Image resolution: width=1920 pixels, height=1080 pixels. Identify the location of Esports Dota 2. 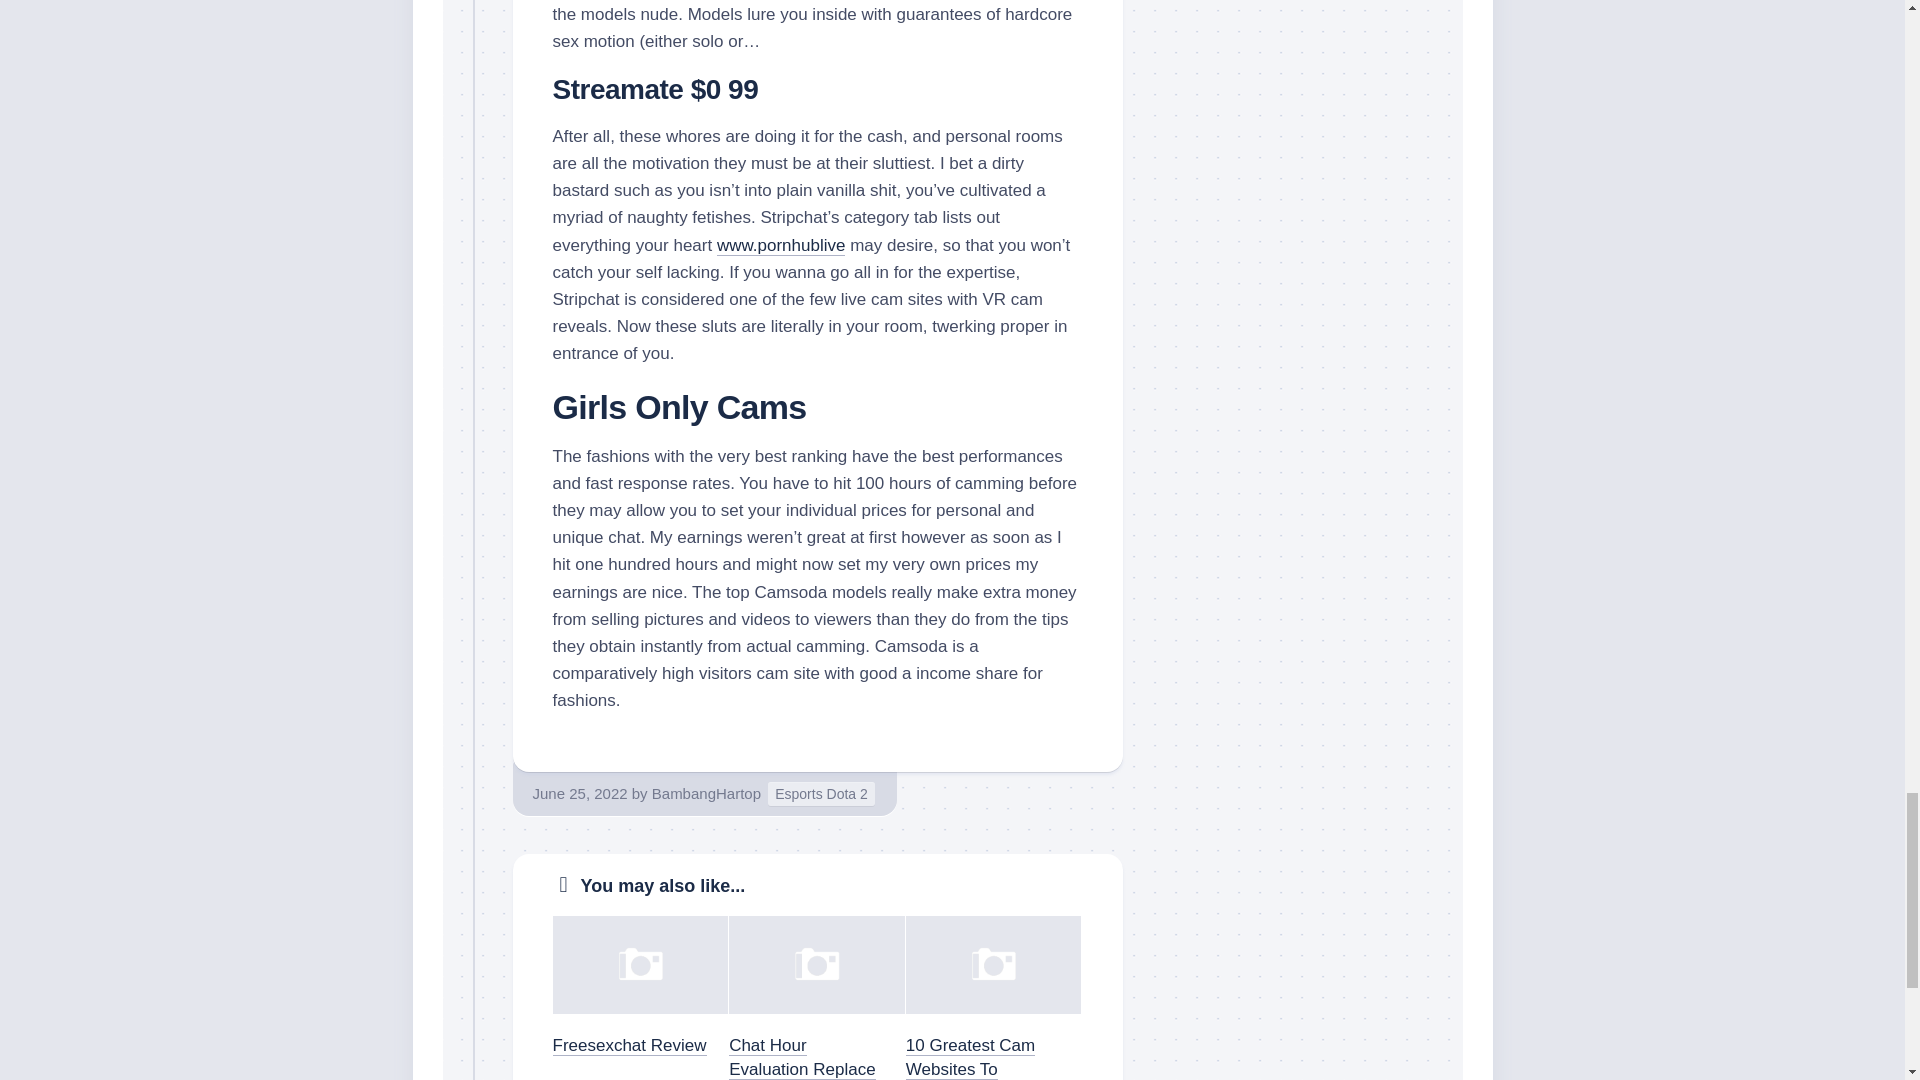
(822, 794).